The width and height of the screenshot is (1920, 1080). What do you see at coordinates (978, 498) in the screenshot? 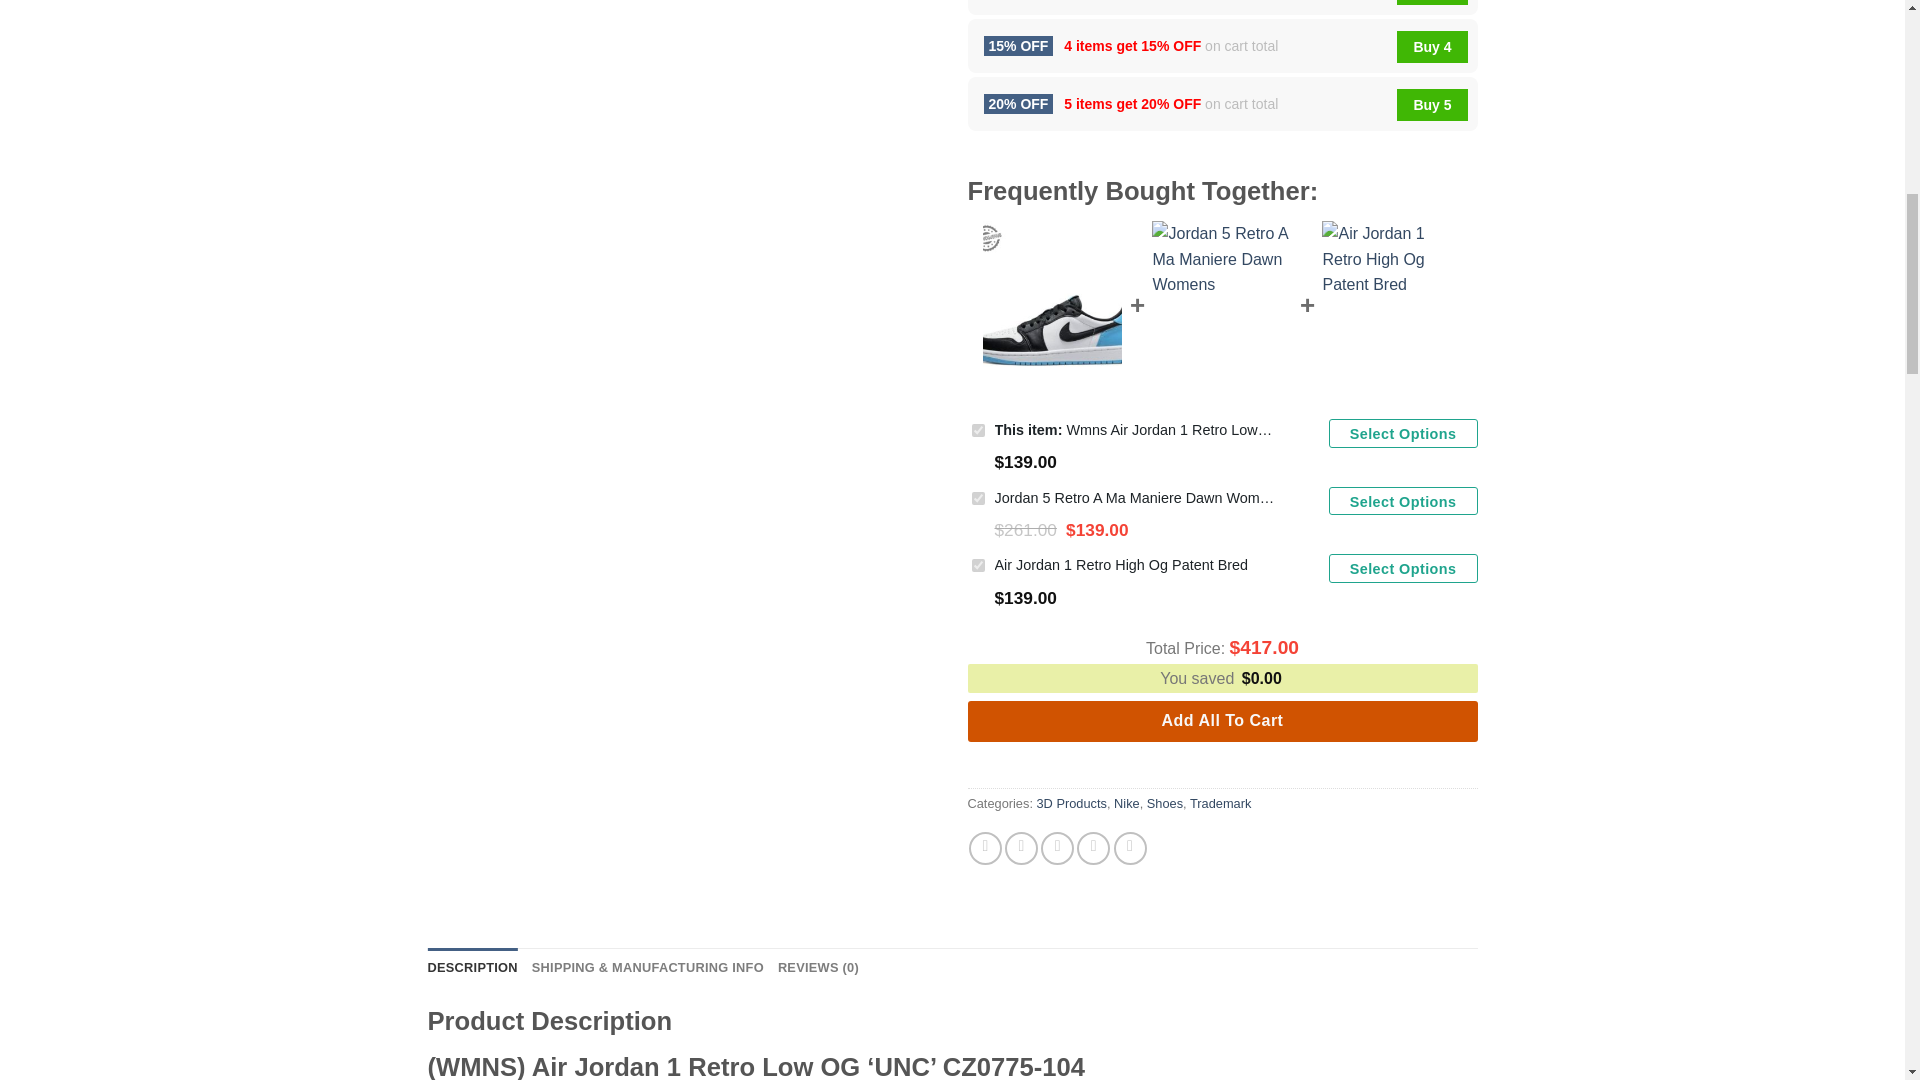
I see `6982` at bounding box center [978, 498].